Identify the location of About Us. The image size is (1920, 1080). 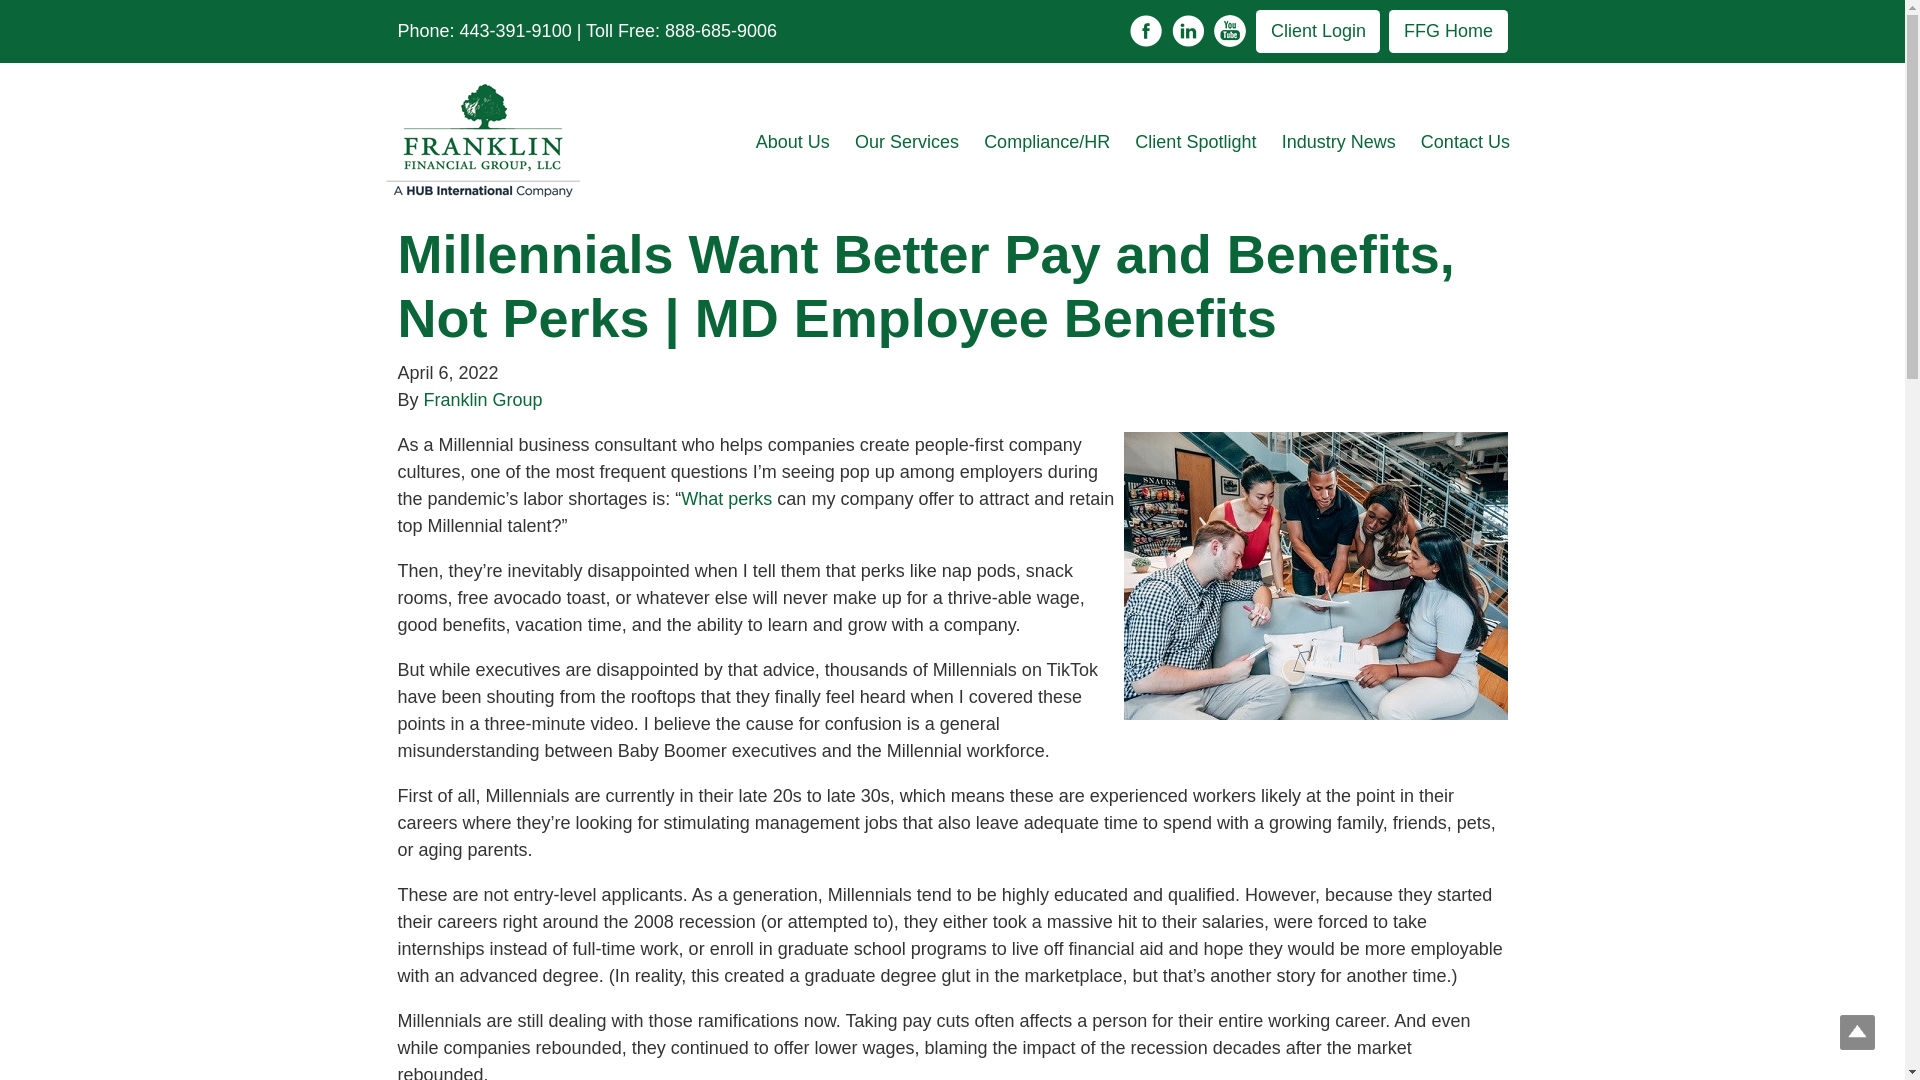
(792, 142).